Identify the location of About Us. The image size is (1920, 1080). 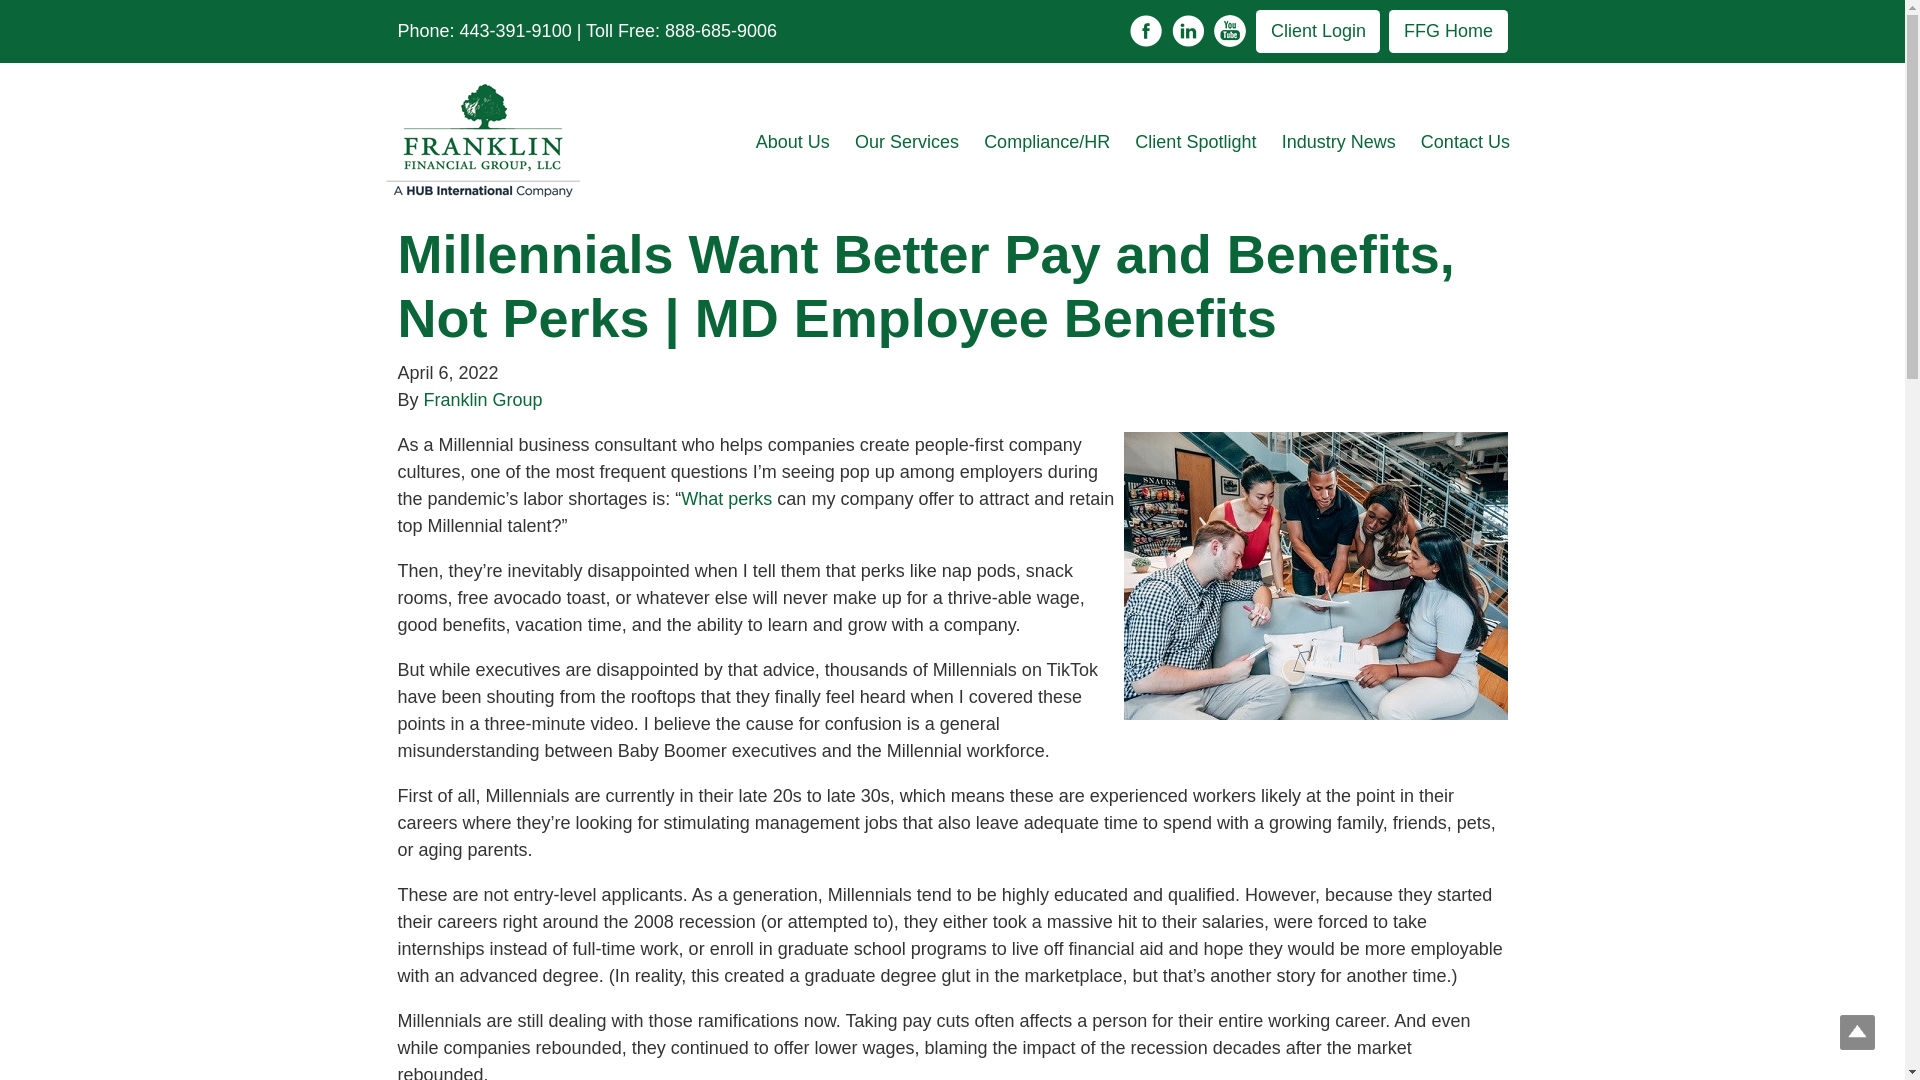
(792, 142).